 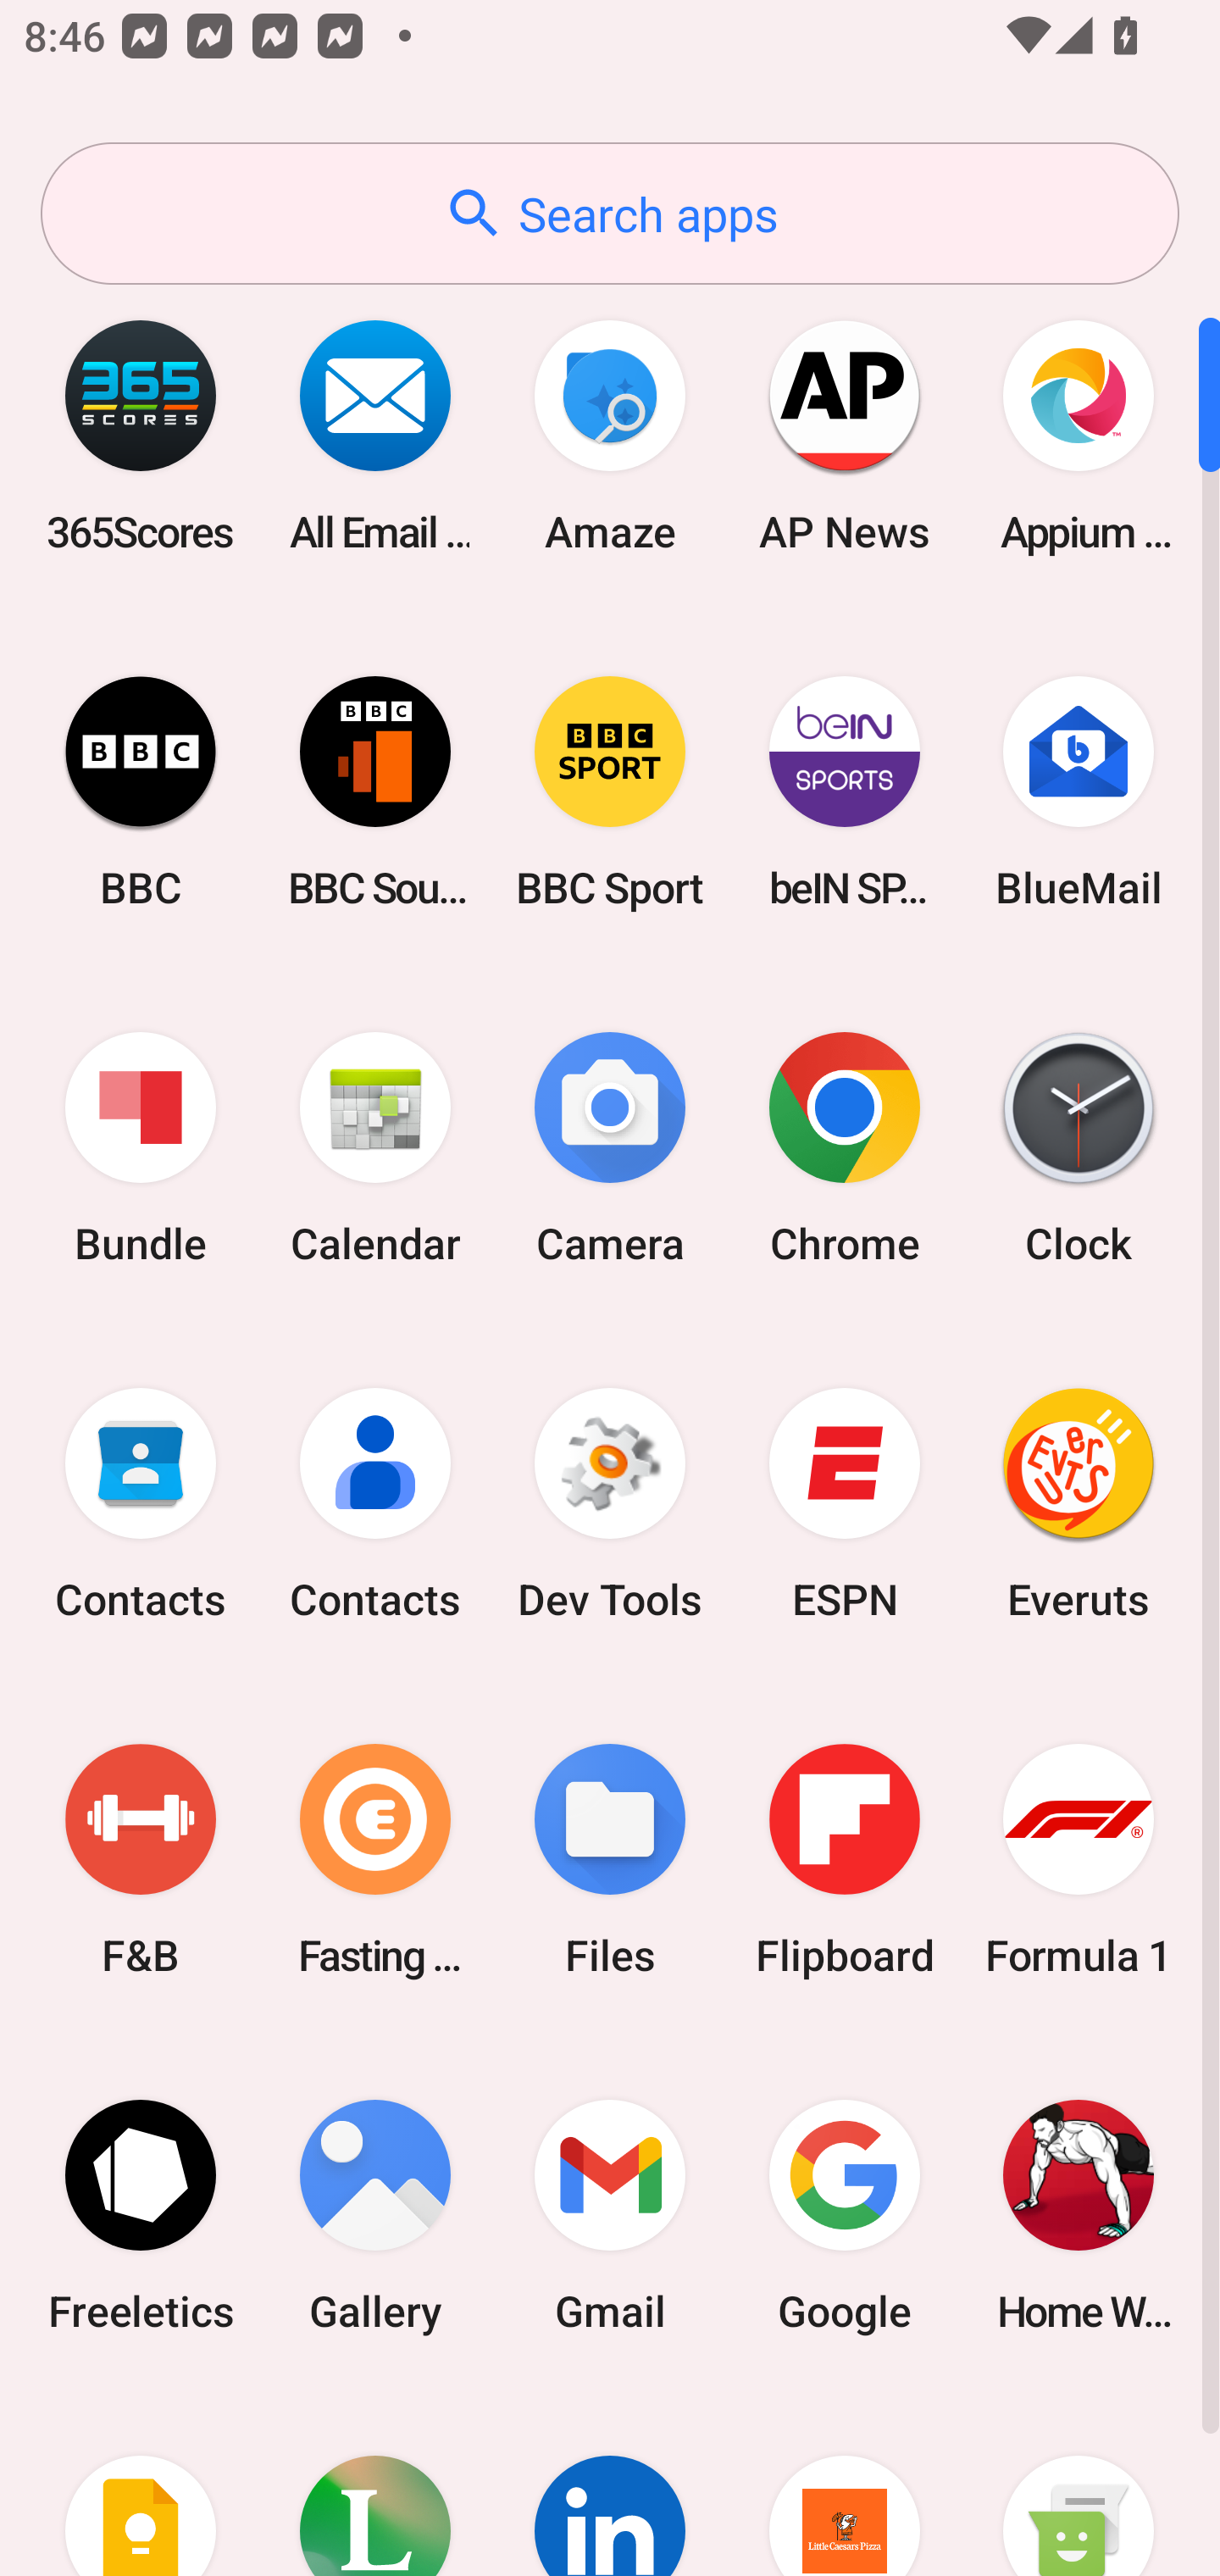 I want to click on Lifesum, so click(x=375, y=2484).